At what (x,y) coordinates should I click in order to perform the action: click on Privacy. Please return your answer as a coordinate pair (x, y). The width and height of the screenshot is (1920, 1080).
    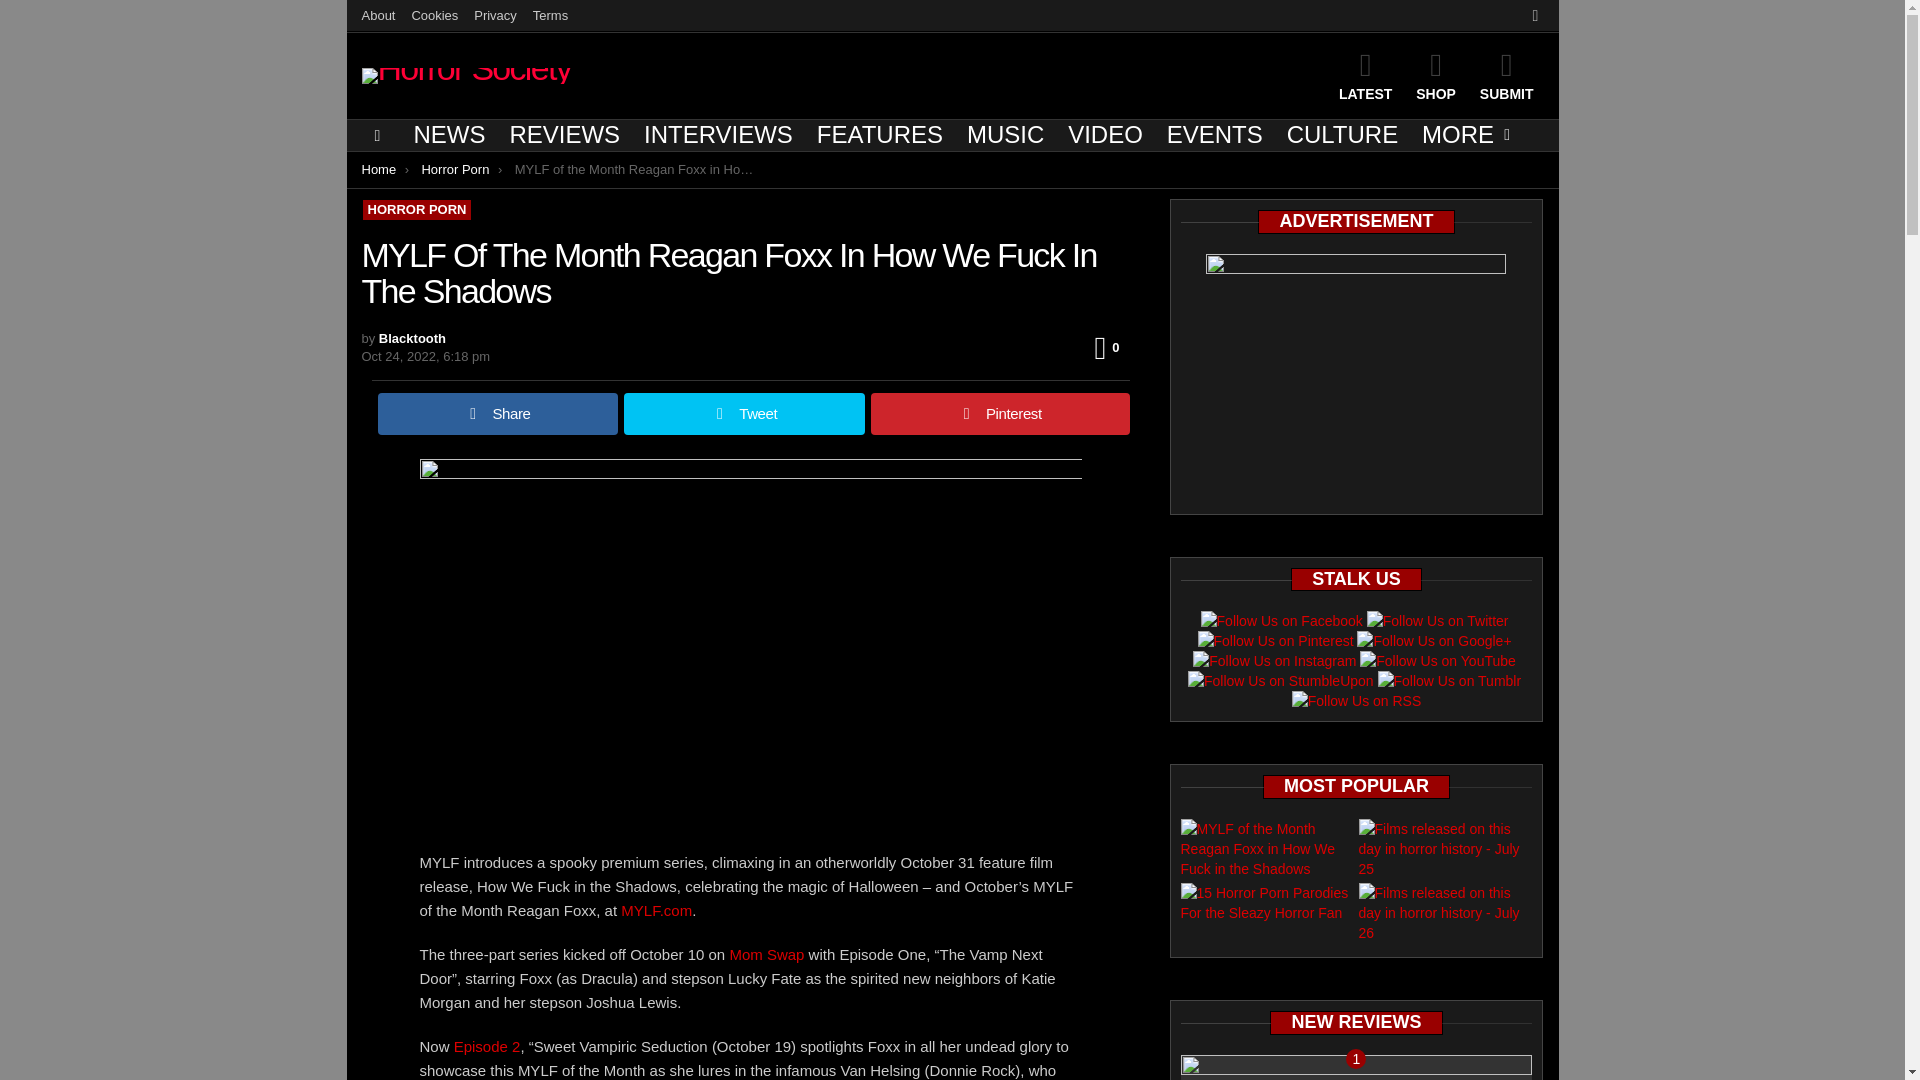
    Looking at the image, I should click on (495, 16).